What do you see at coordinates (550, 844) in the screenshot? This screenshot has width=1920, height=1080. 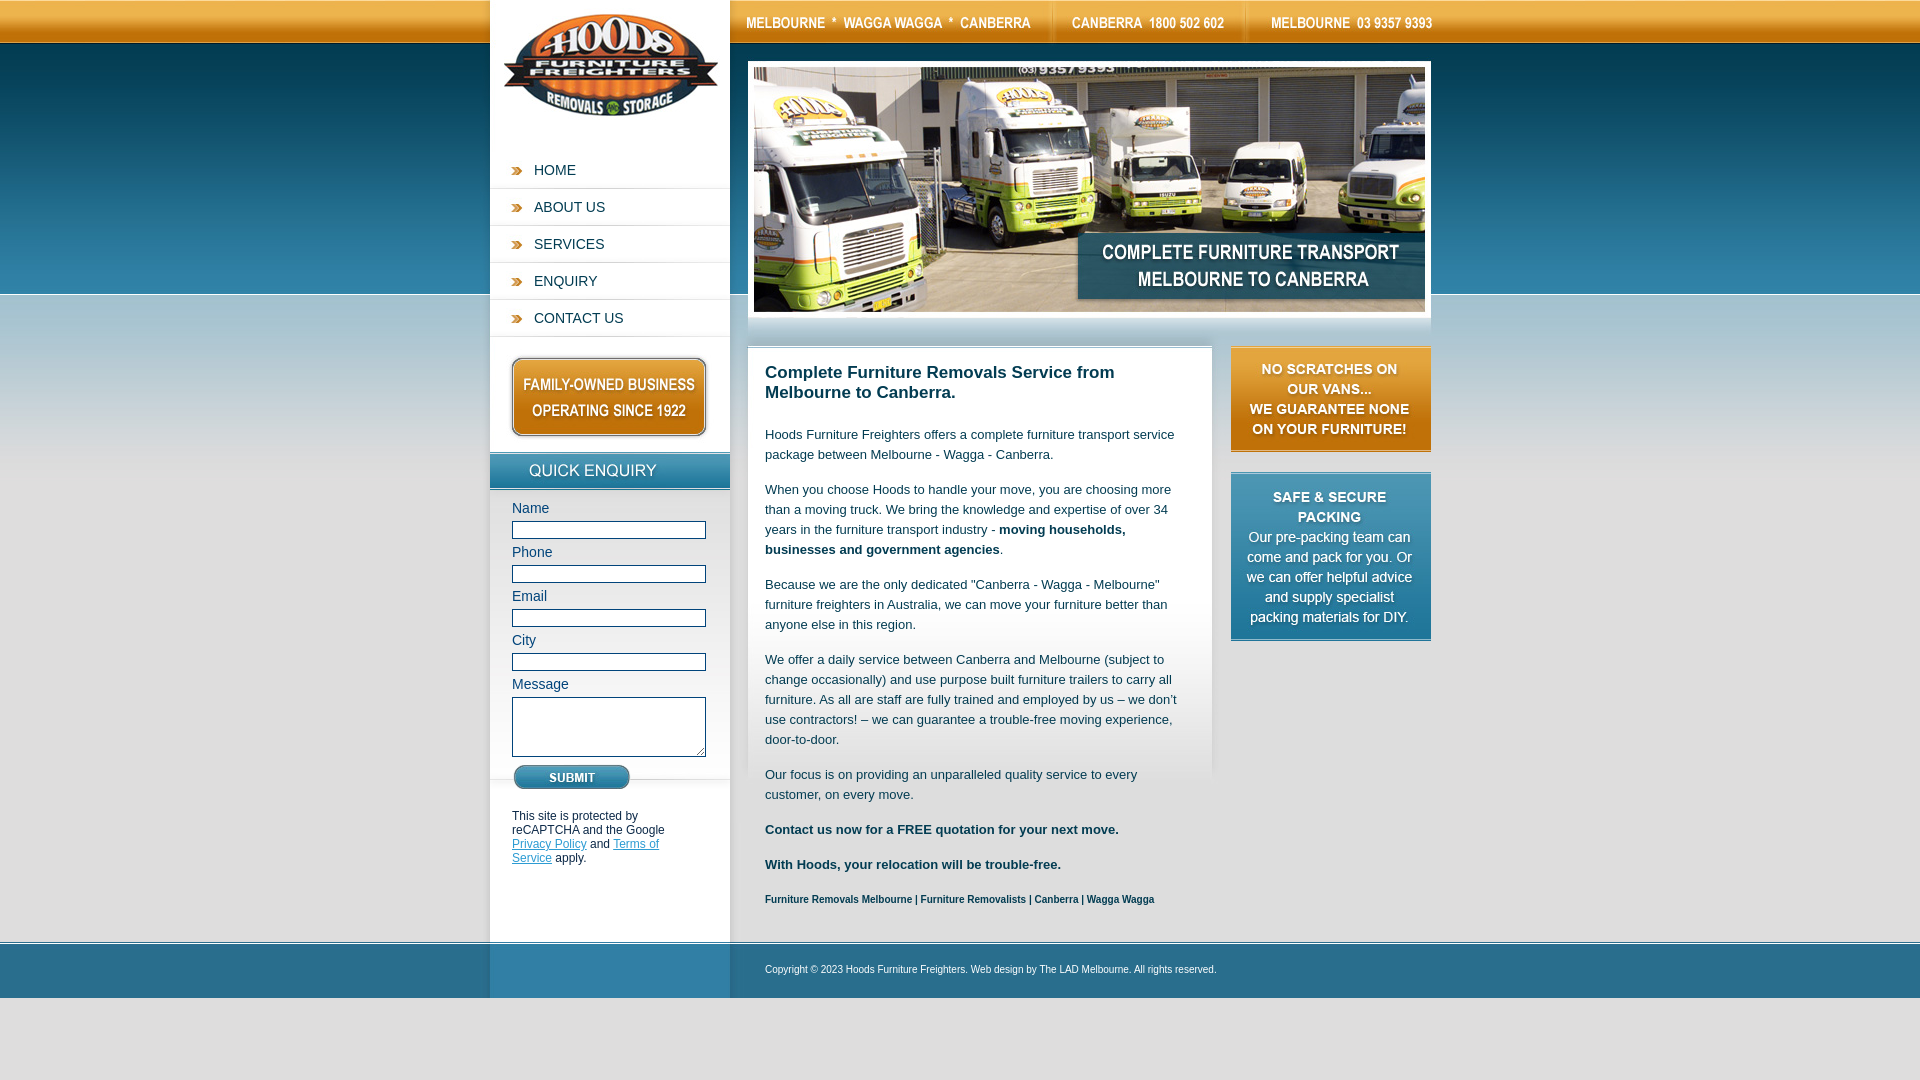 I see `Privacy Policy` at bounding box center [550, 844].